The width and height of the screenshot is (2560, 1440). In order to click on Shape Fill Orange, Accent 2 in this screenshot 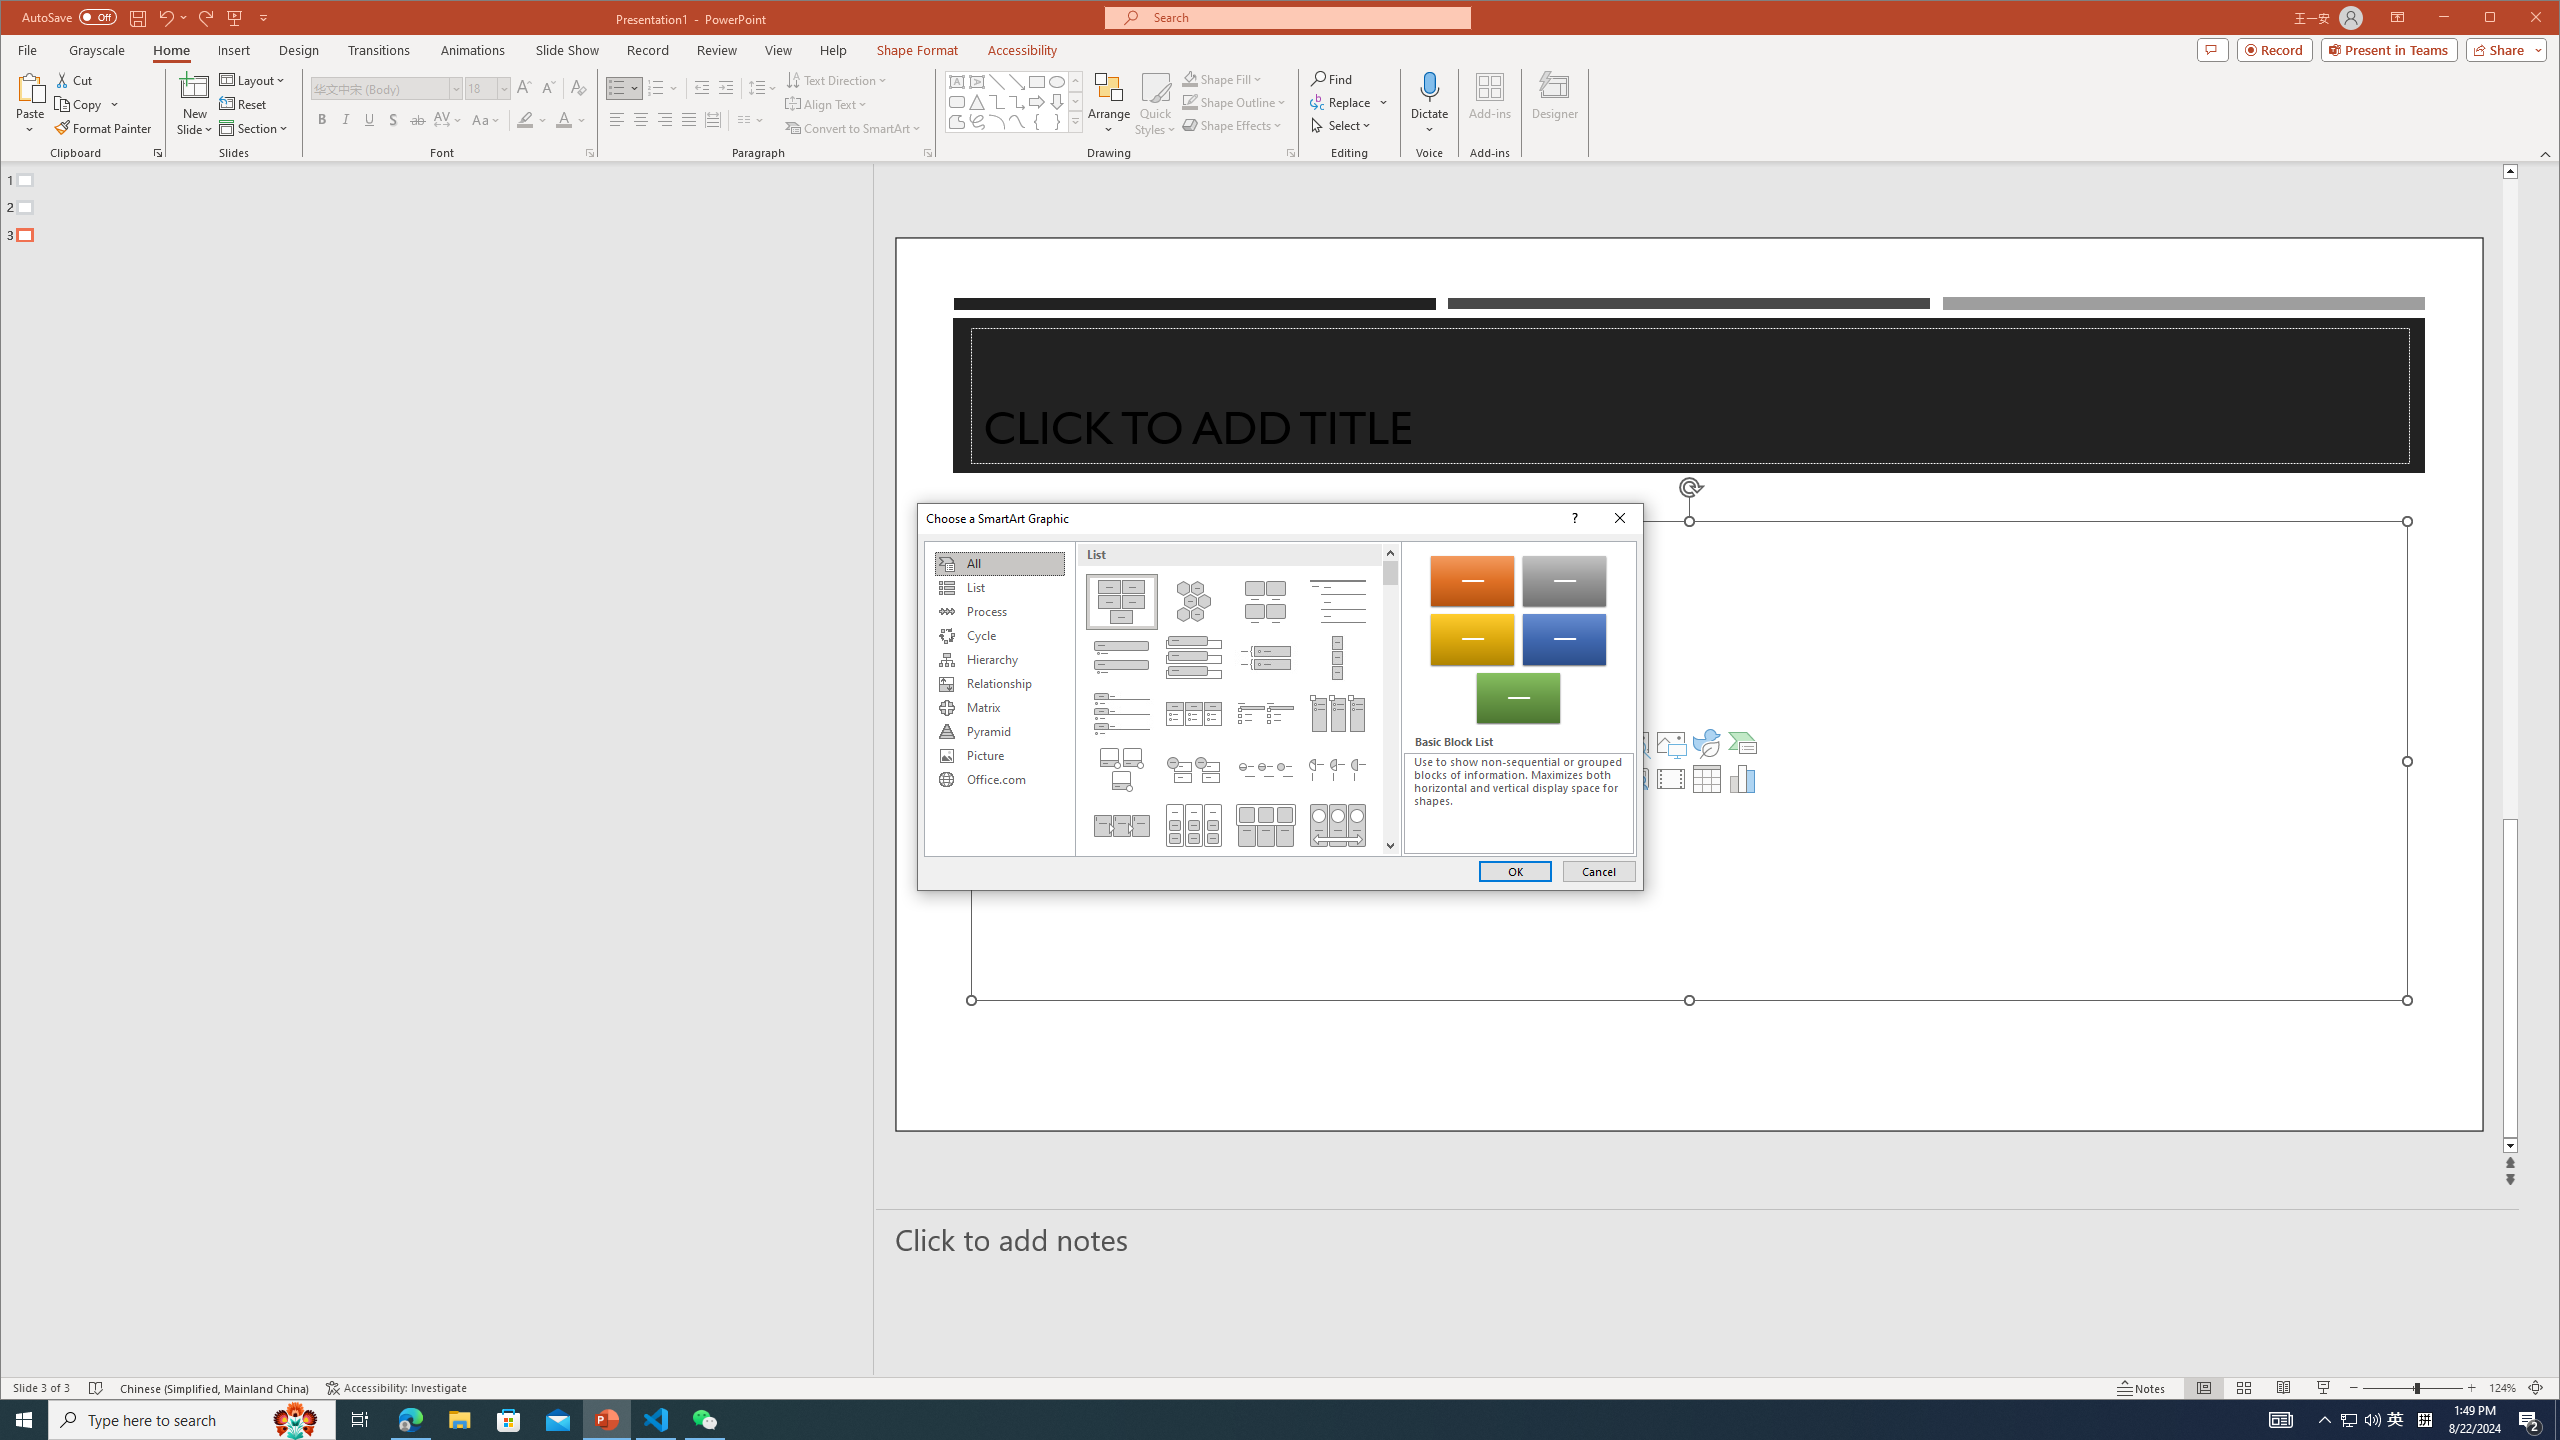, I will do `click(394, 120)`.